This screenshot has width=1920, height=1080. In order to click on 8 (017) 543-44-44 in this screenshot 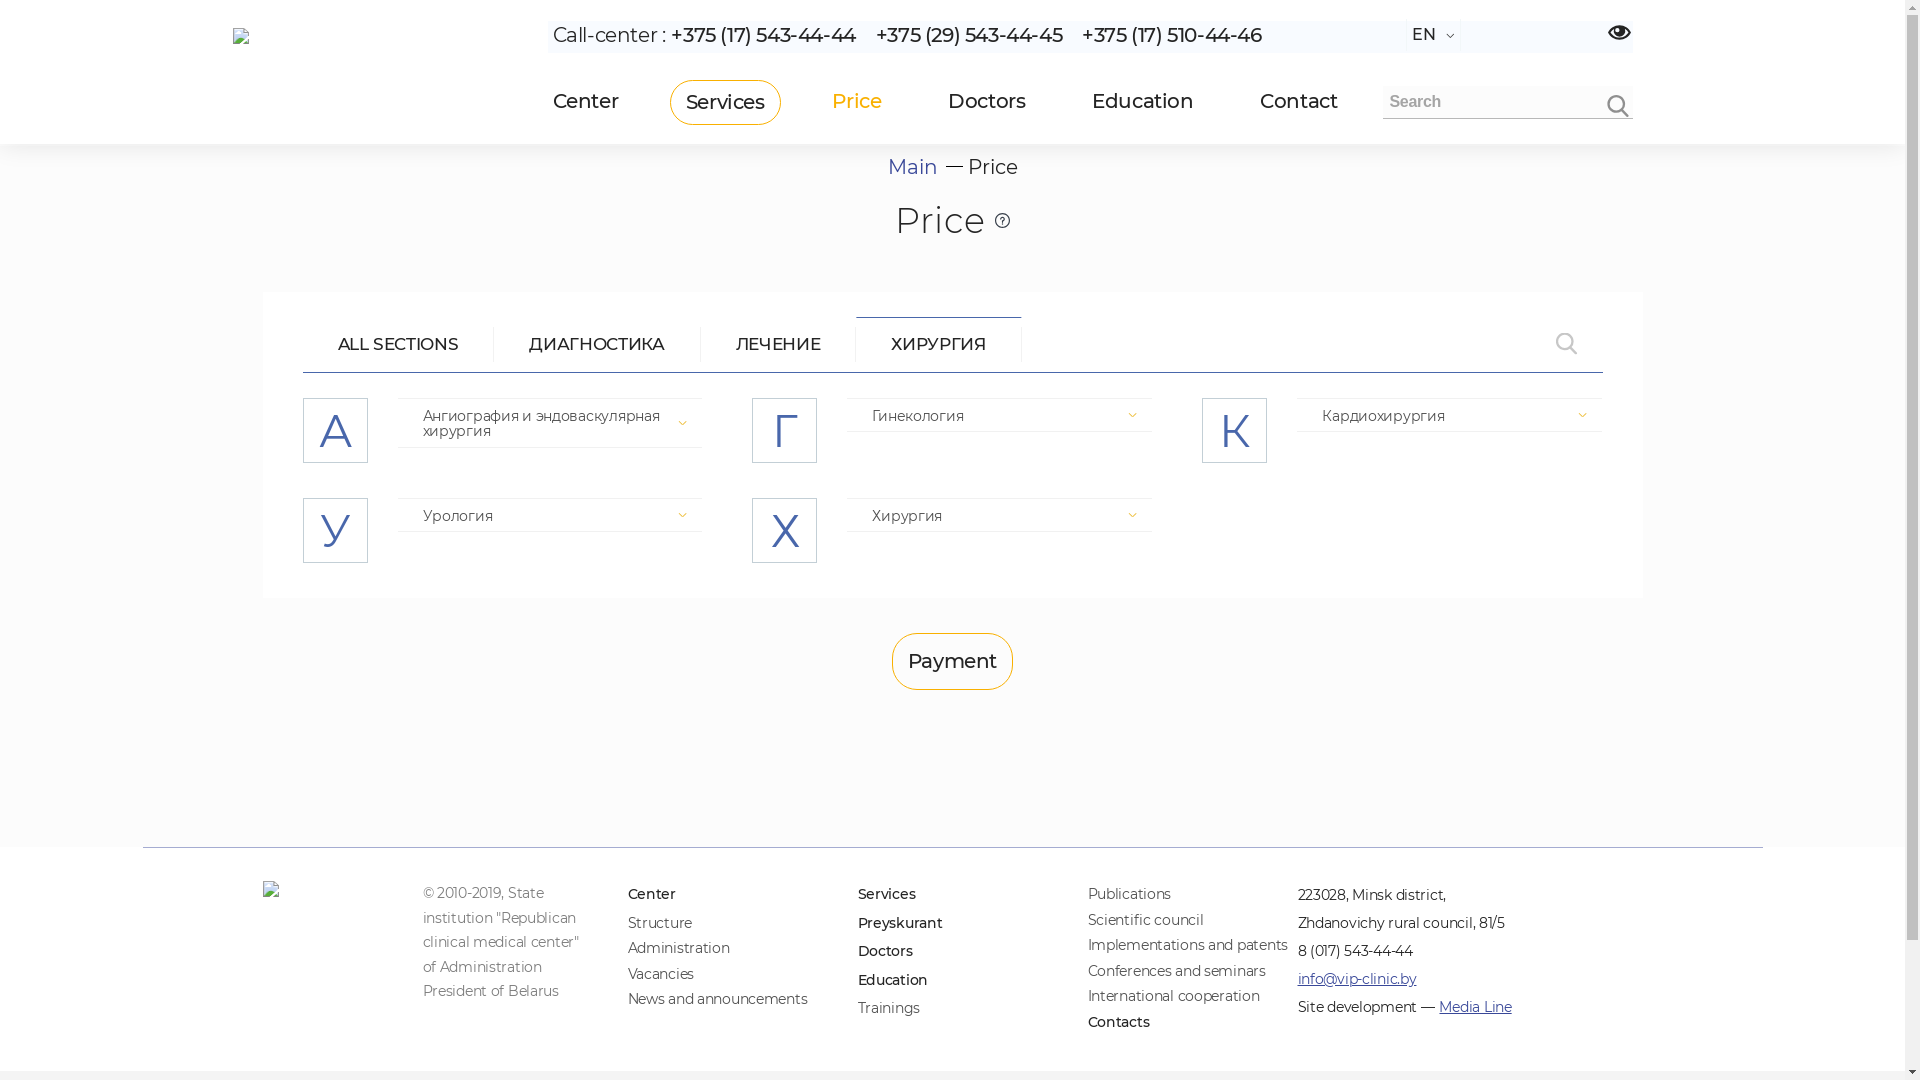, I will do `click(1356, 952)`.